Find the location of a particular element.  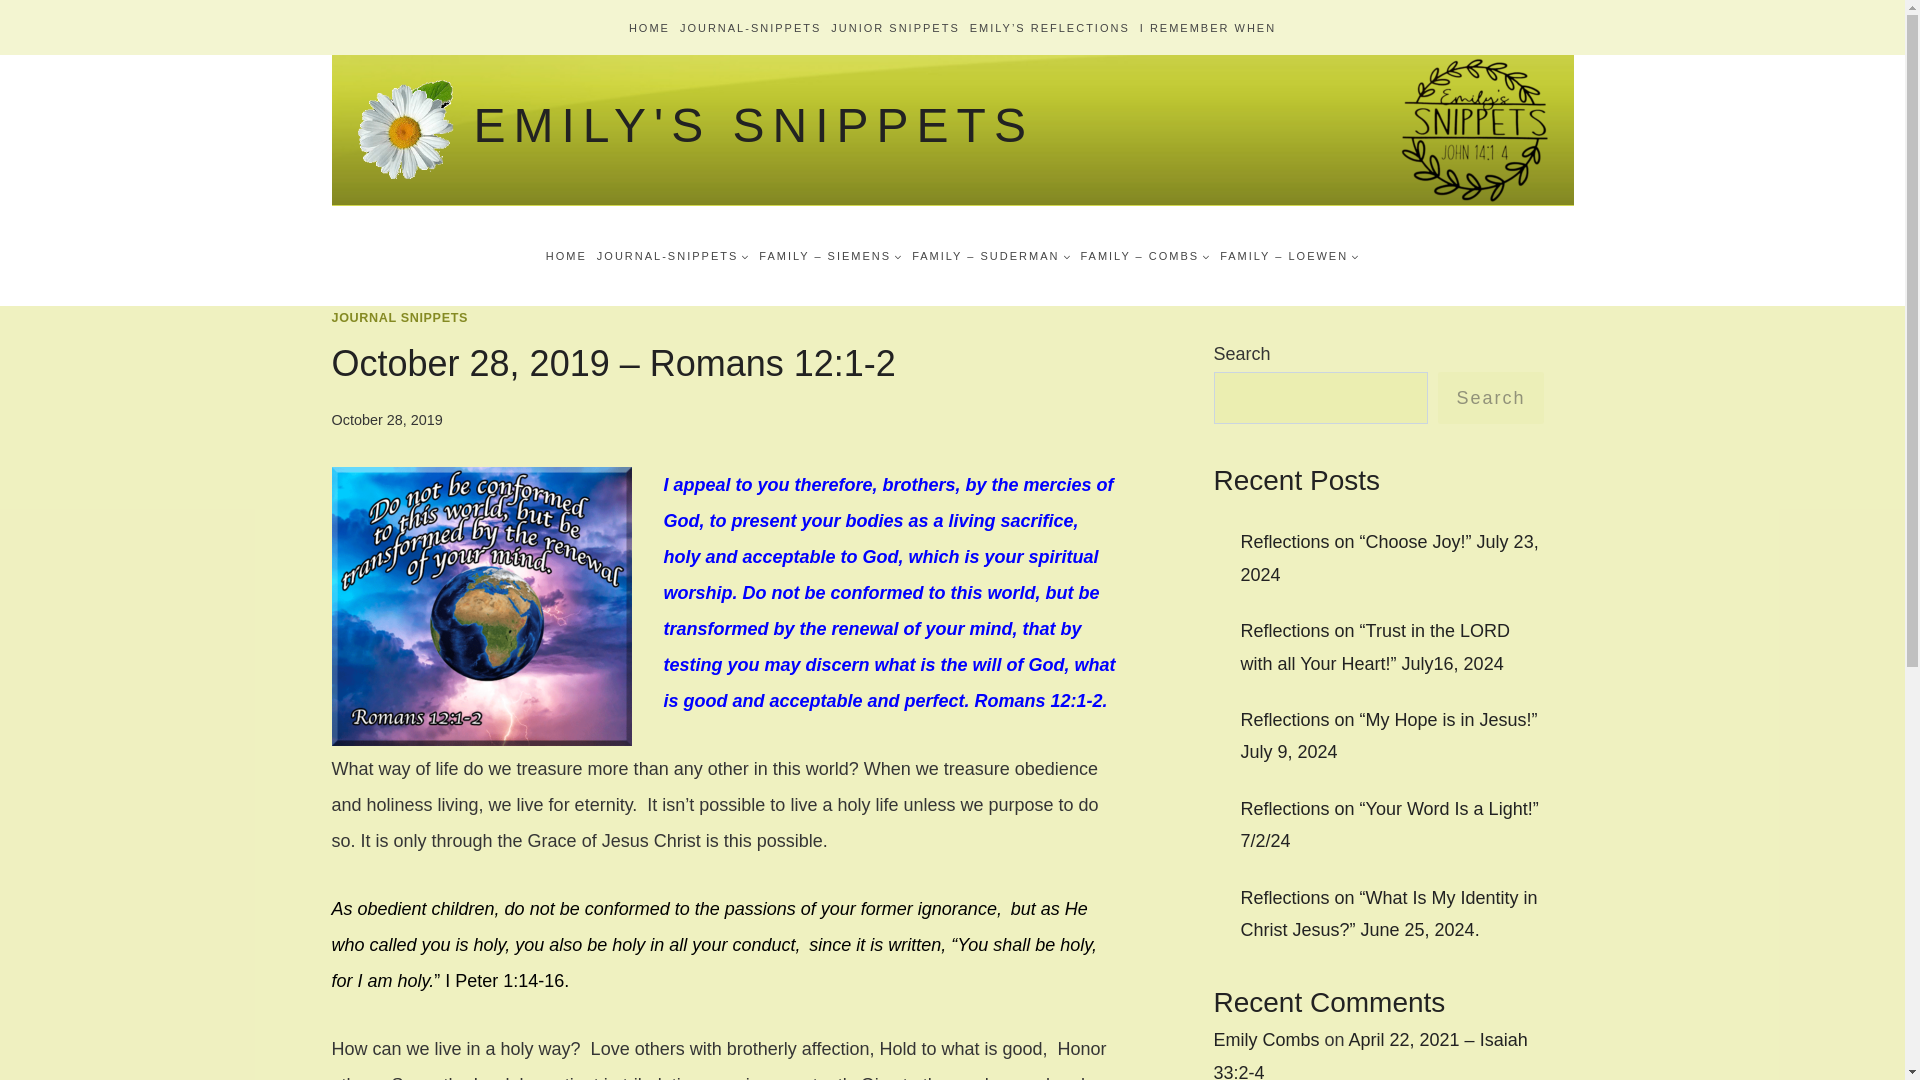

JOURNAL-SNIPPETS is located at coordinates (672, 255).